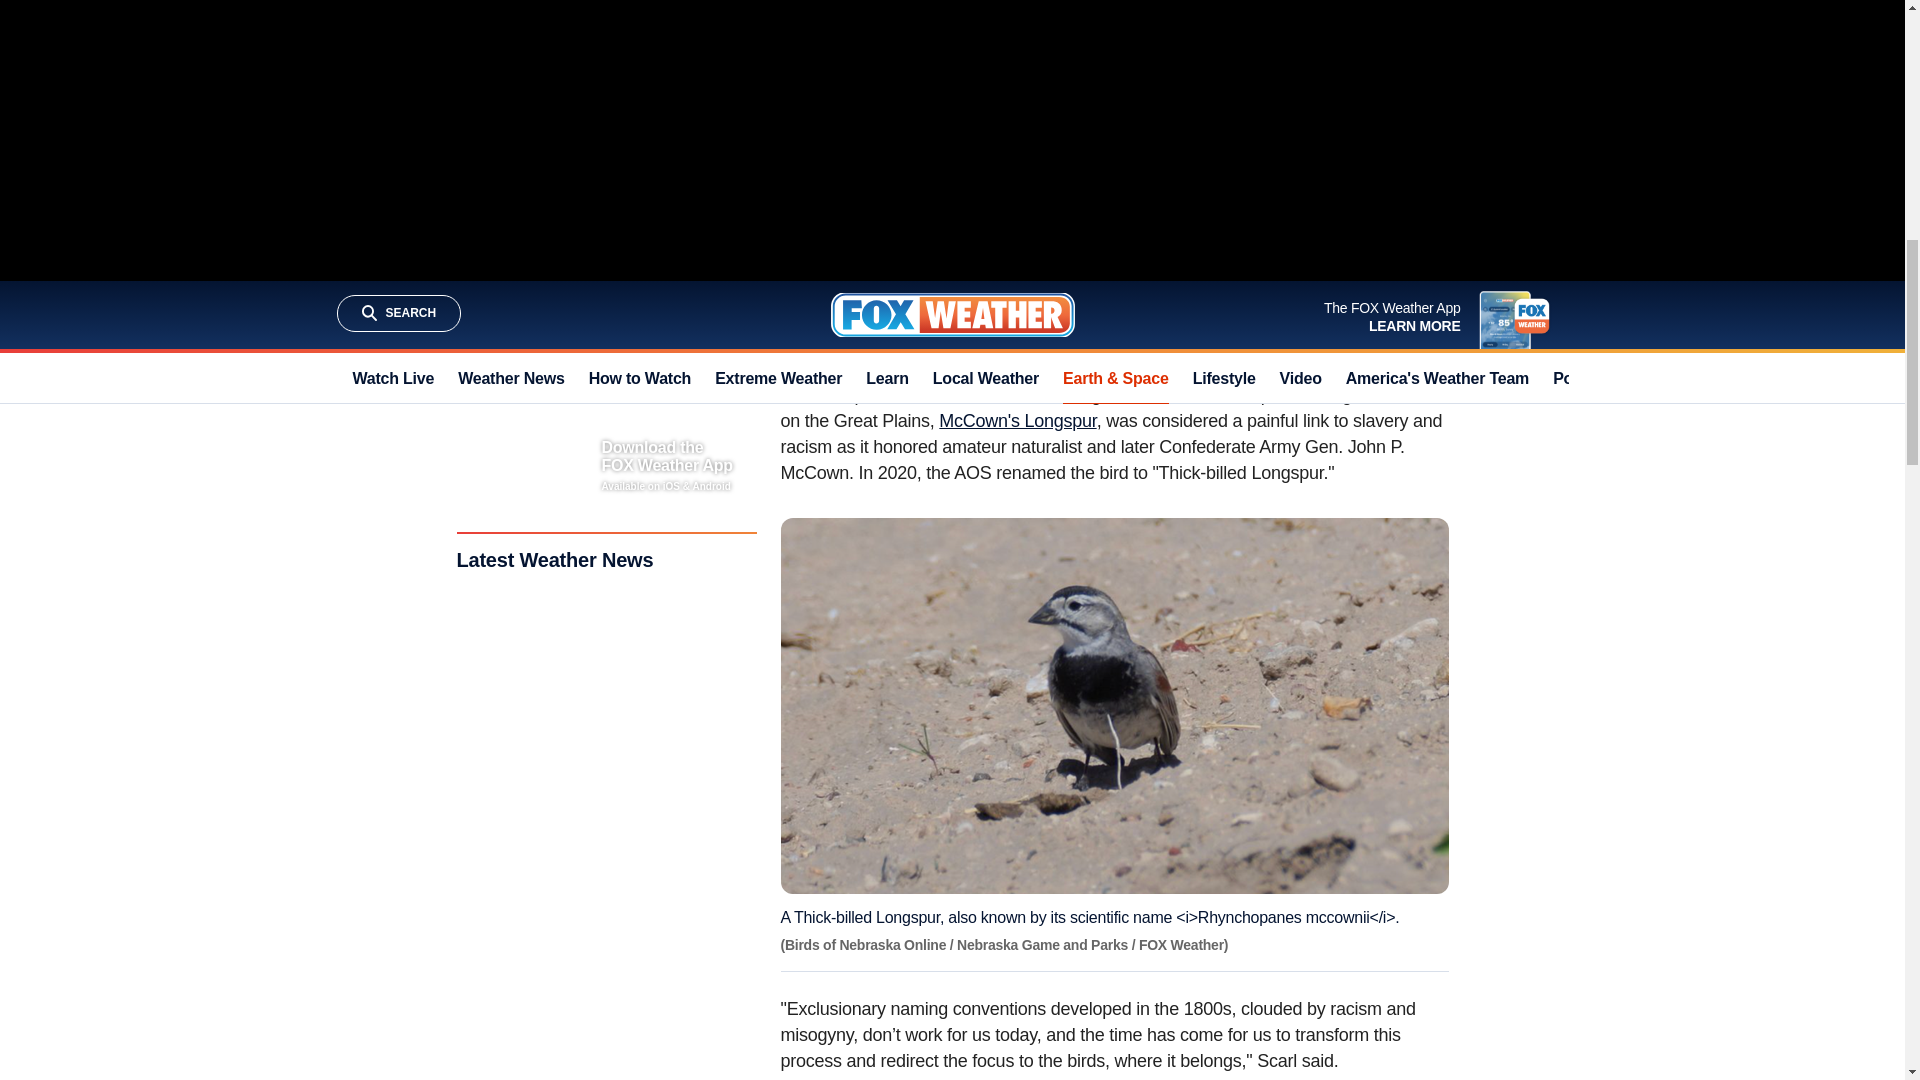 Image resolution: width=1920 pixels, height=1080 pixels. Describe the element at coordinates (976, 64) in the screenshot. I see `FILE: Birds of prey used to manage bird strikes at airports` at that location.